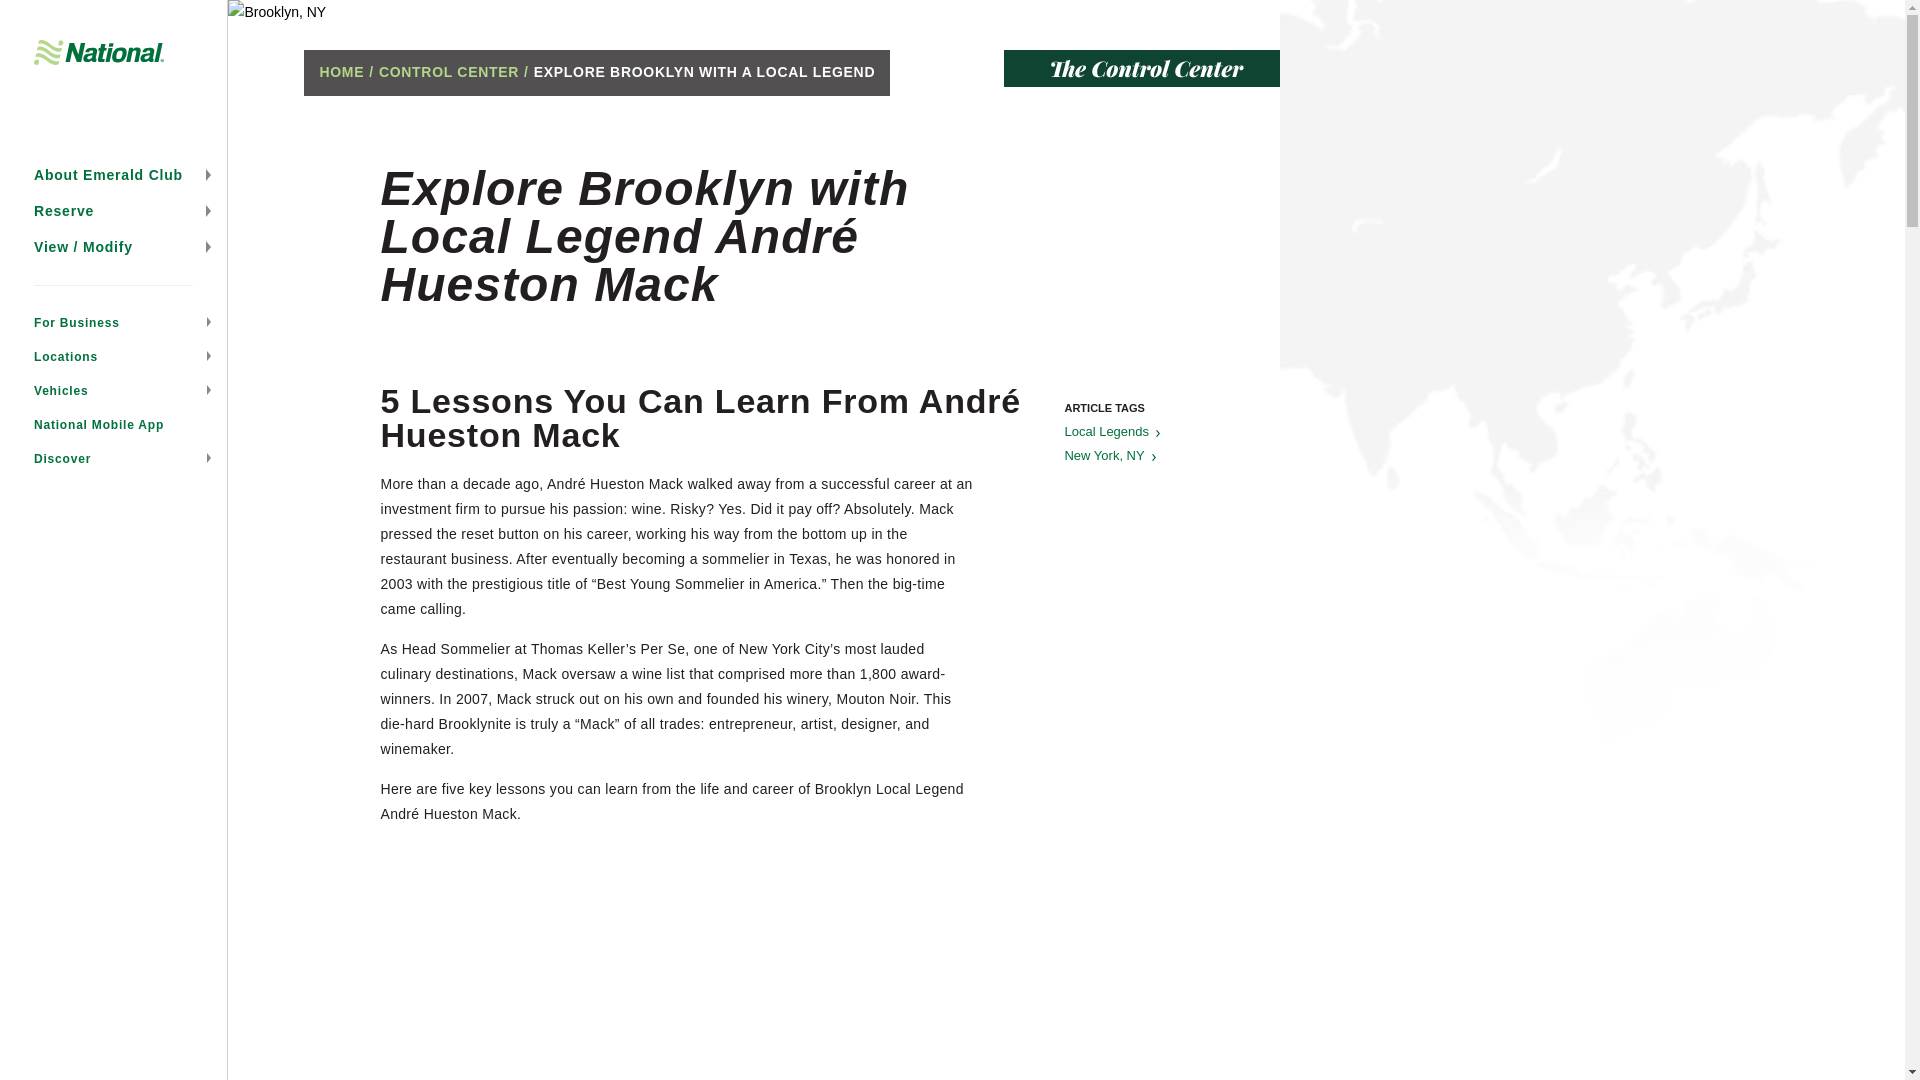 This screenshot has height=1080, width=1920. I want to click on About Emerald Club, so click(113, 174).